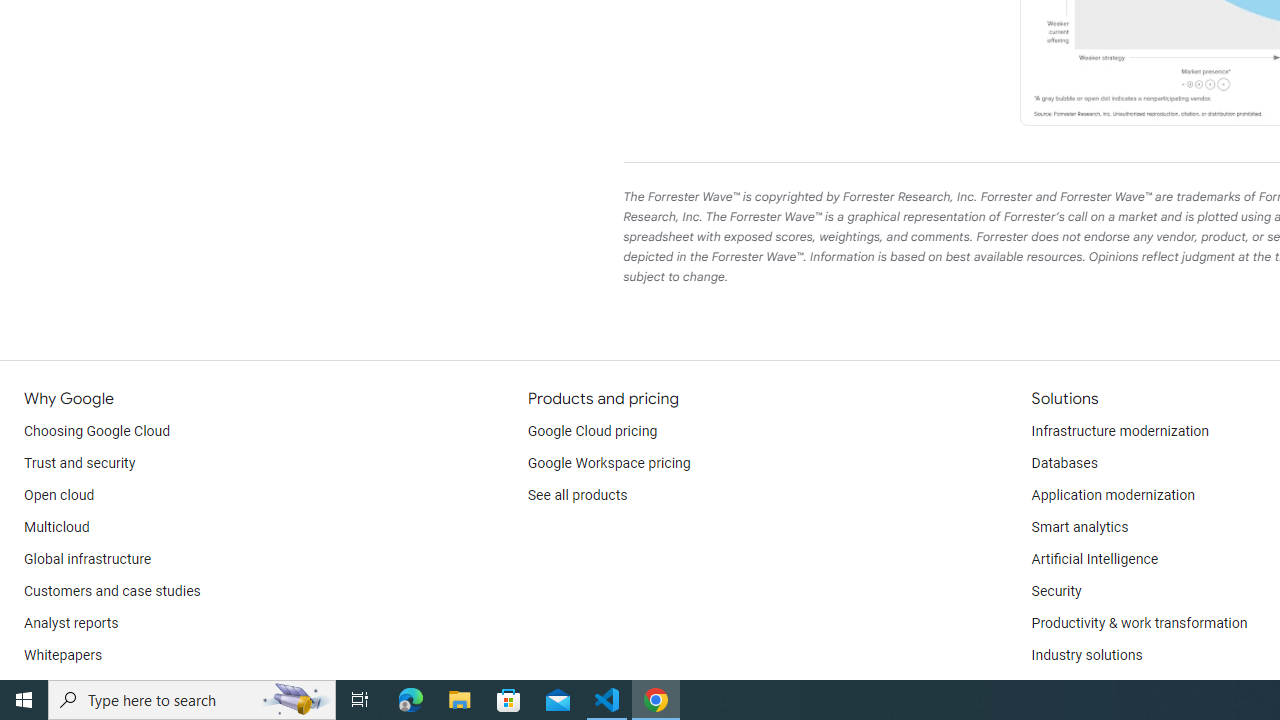 This screenshot has height=720, width=1280. Describe the element at coordinates (80, 464) in the screenshot. I see `Trust and security` at that location.